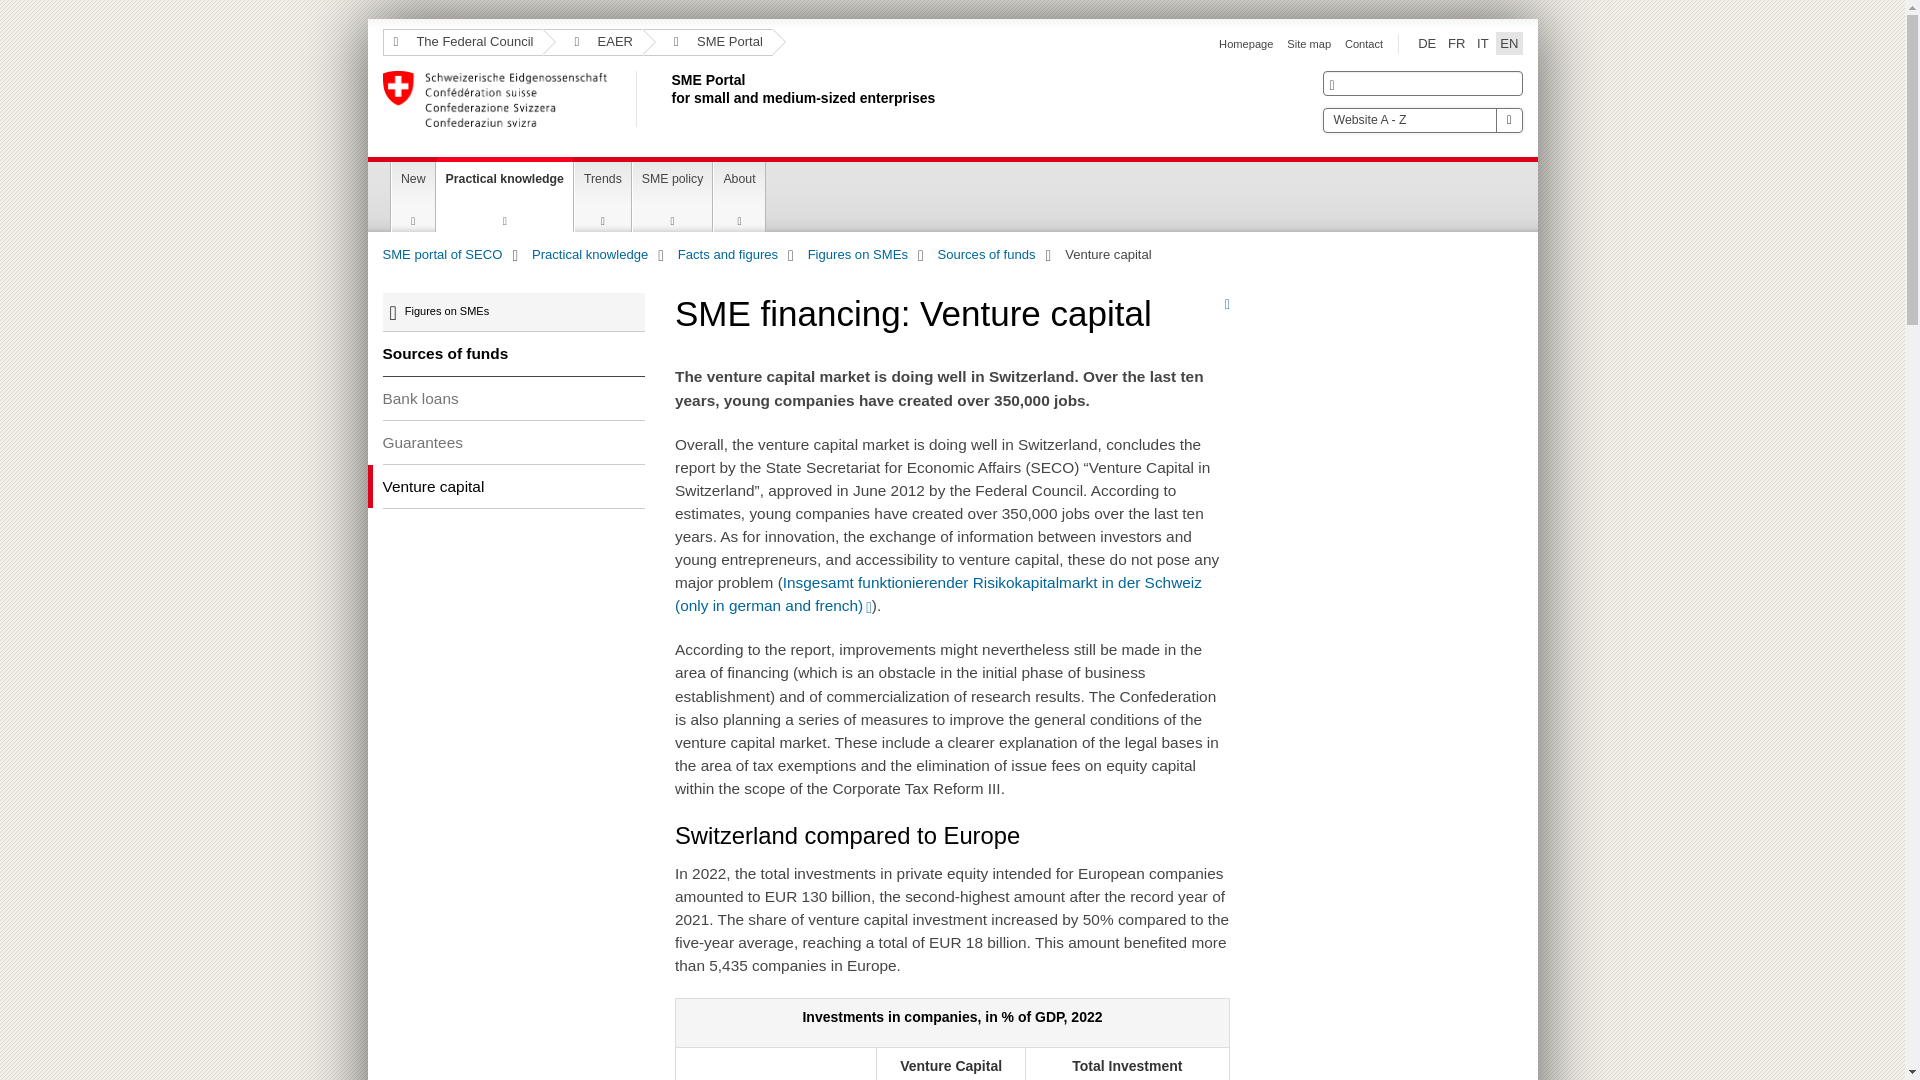  Describe the element at coordinates (1426, 44) in the screenshot. I see `DE` at that location.